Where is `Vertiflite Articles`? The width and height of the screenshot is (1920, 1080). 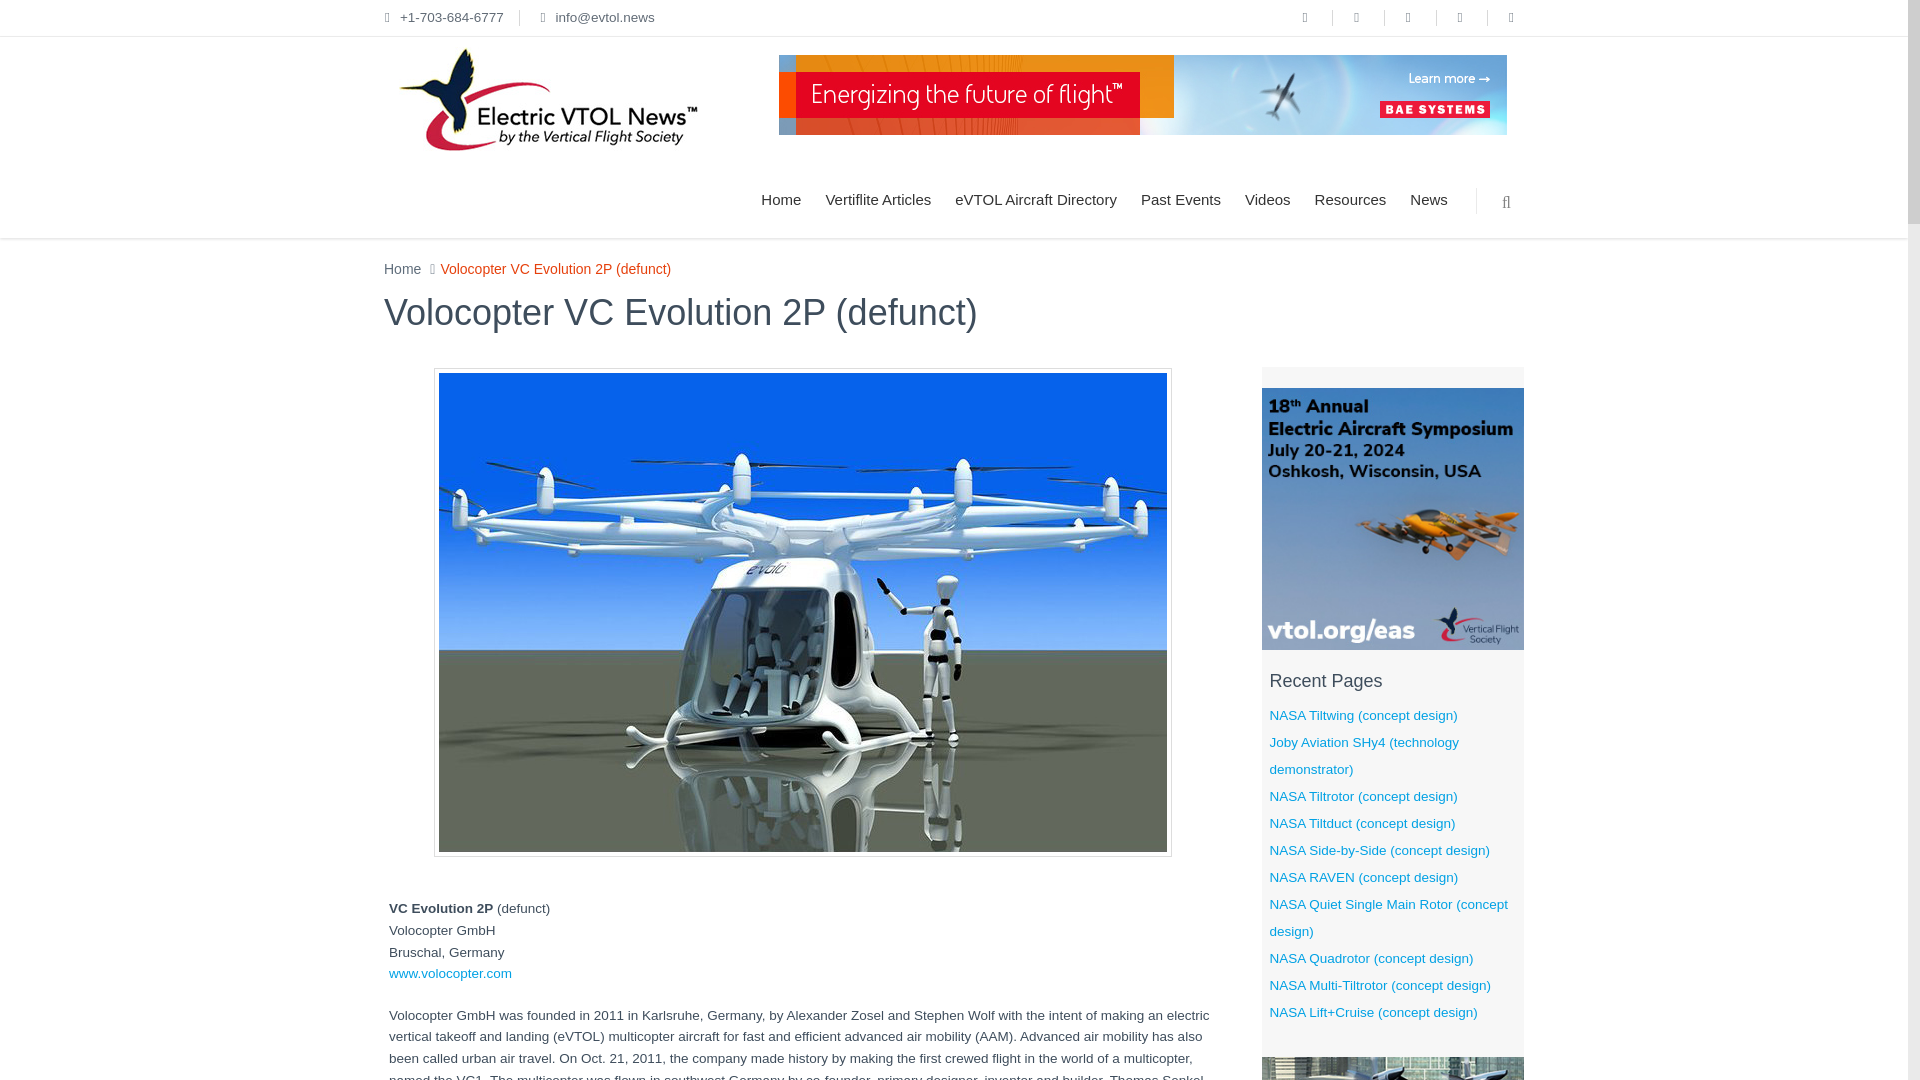 Vertiflite Articles is located at coordinates (877, 200).